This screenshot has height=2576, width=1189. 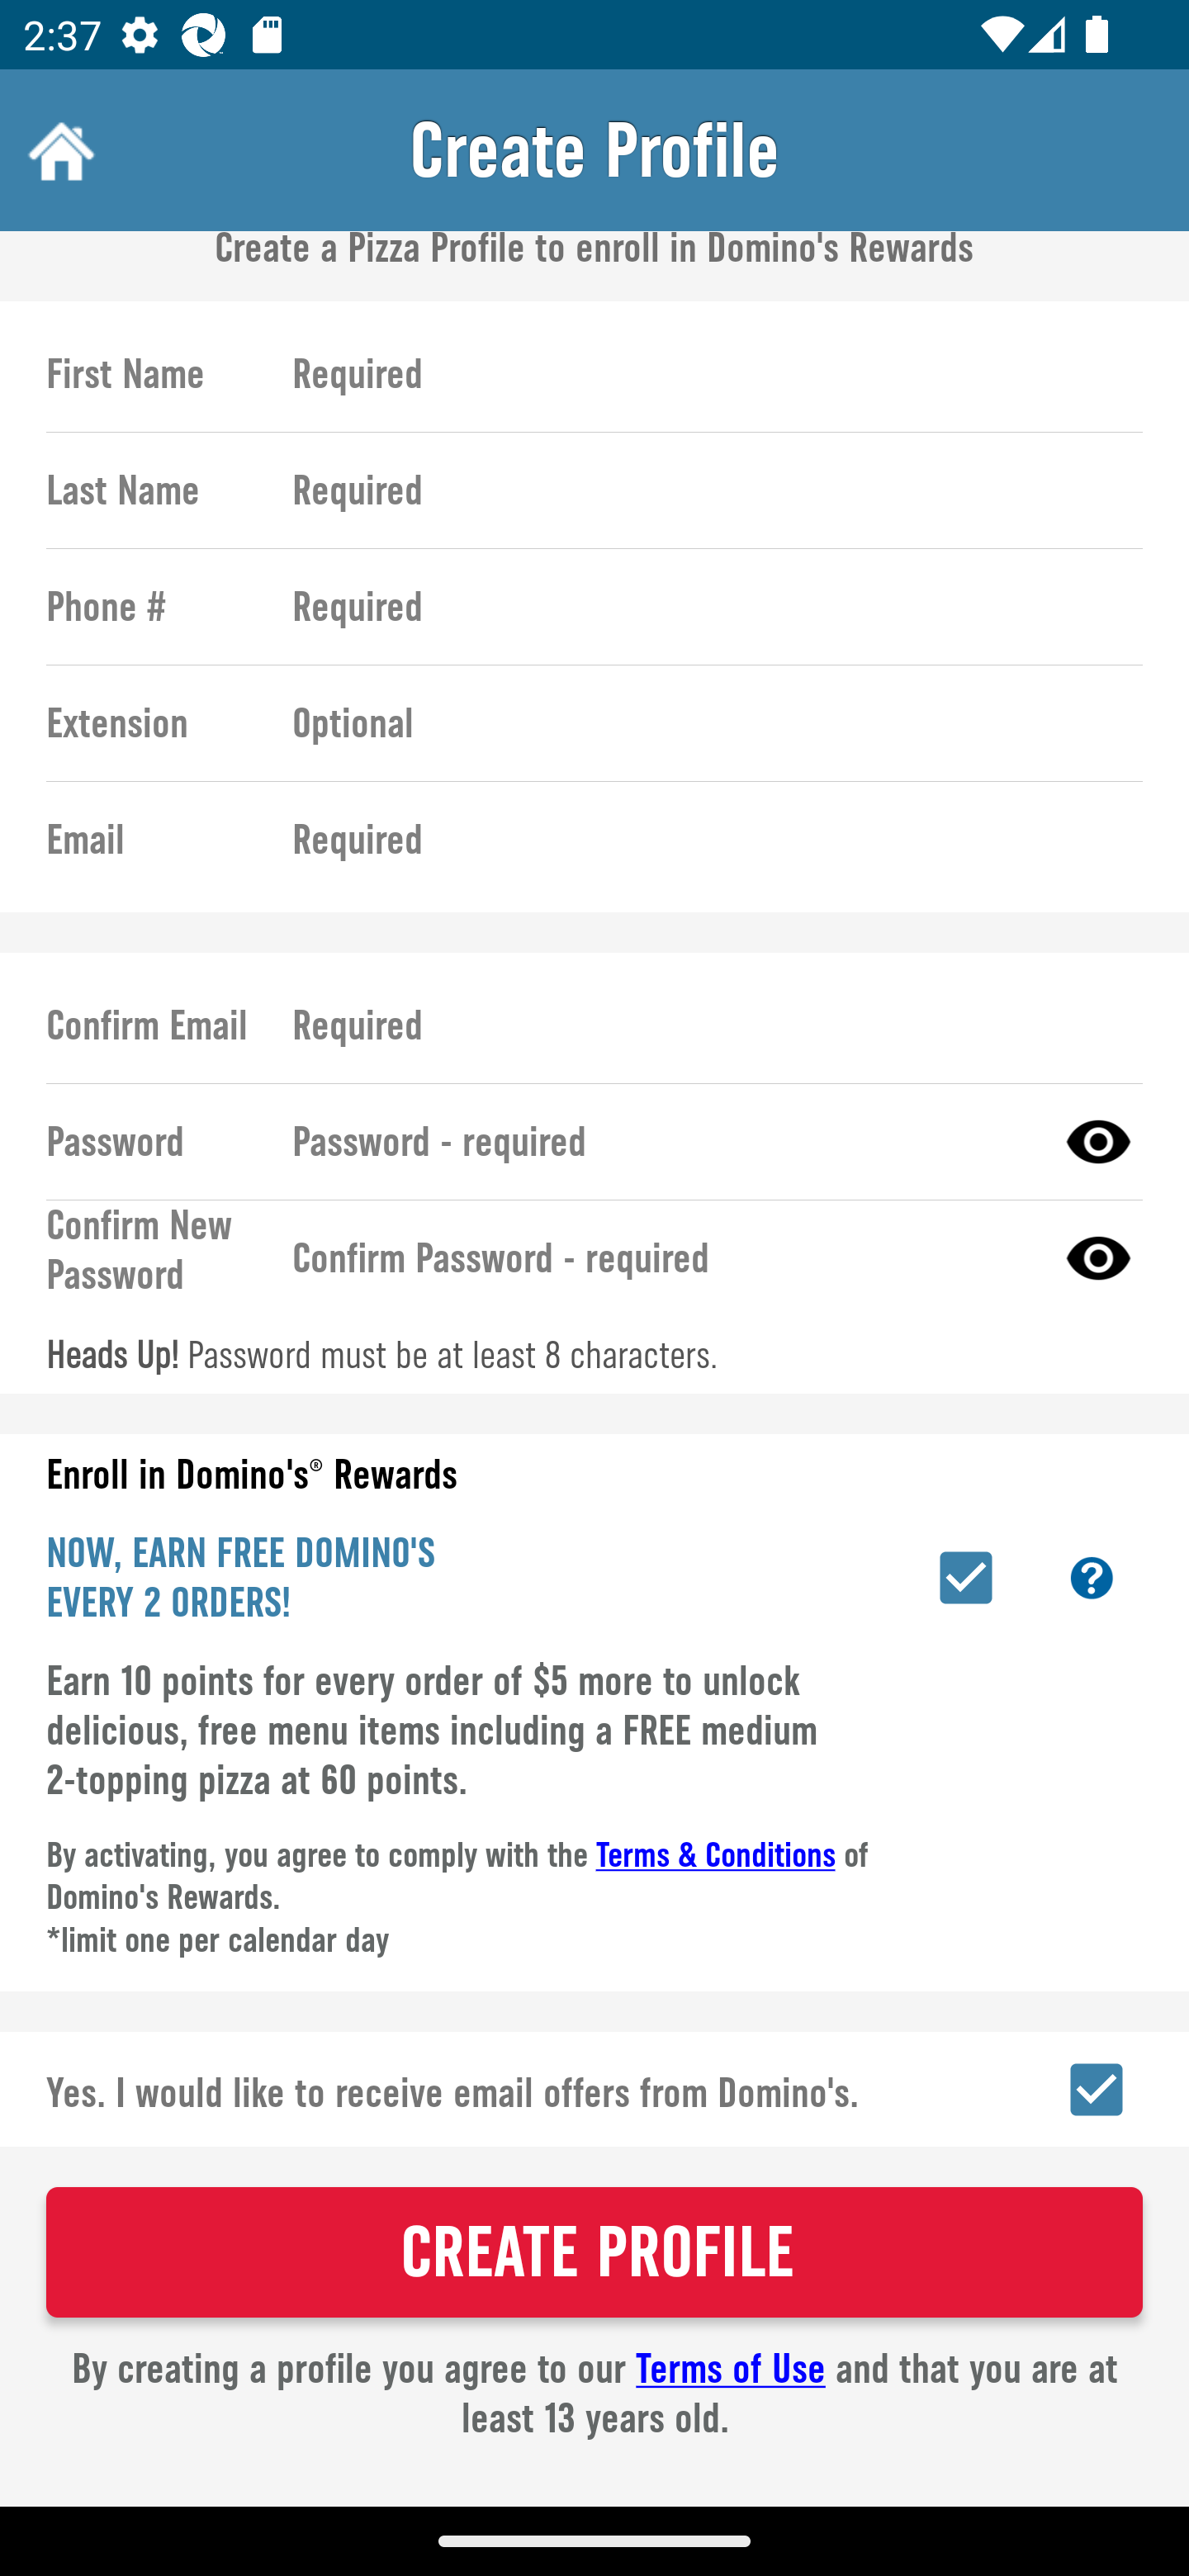 I want to click on Enroll in Piece of the Pie Rewards, so click(x=966, y=1577).